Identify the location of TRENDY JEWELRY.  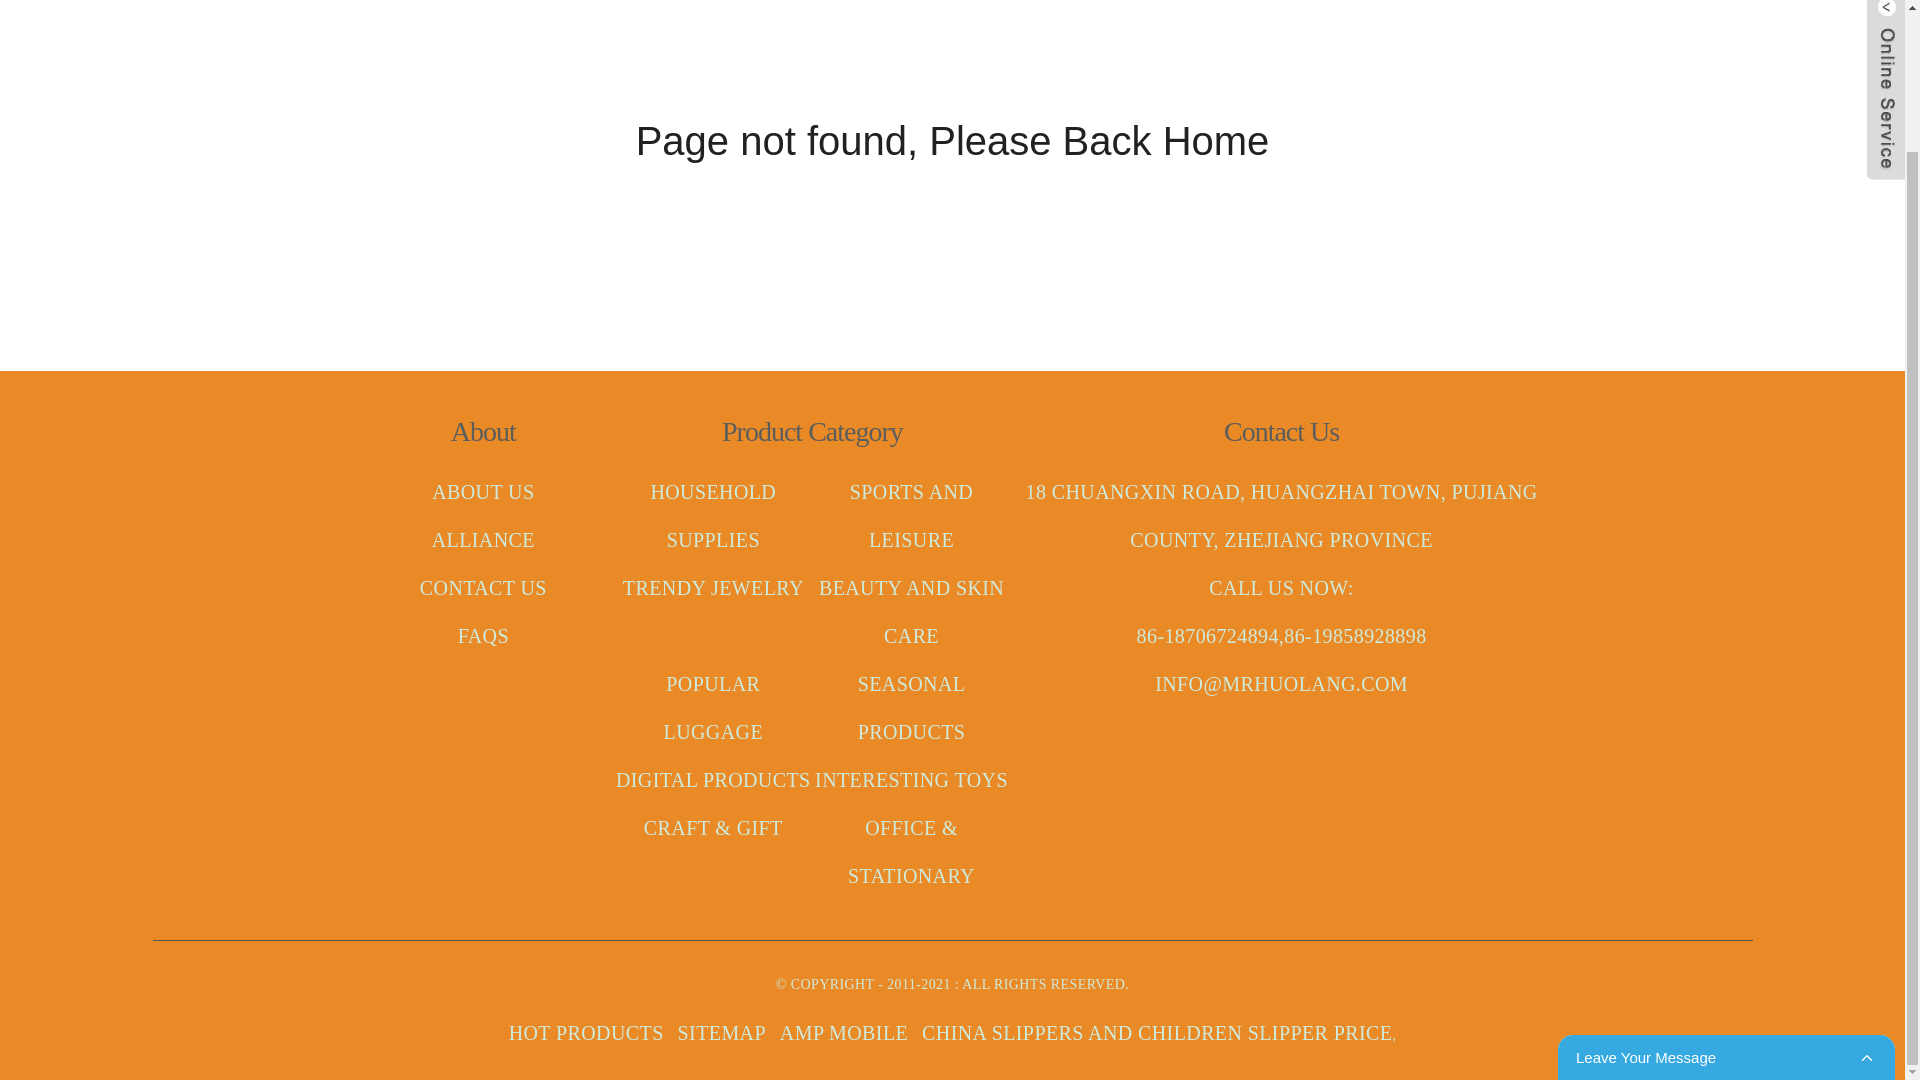
(715, 588).